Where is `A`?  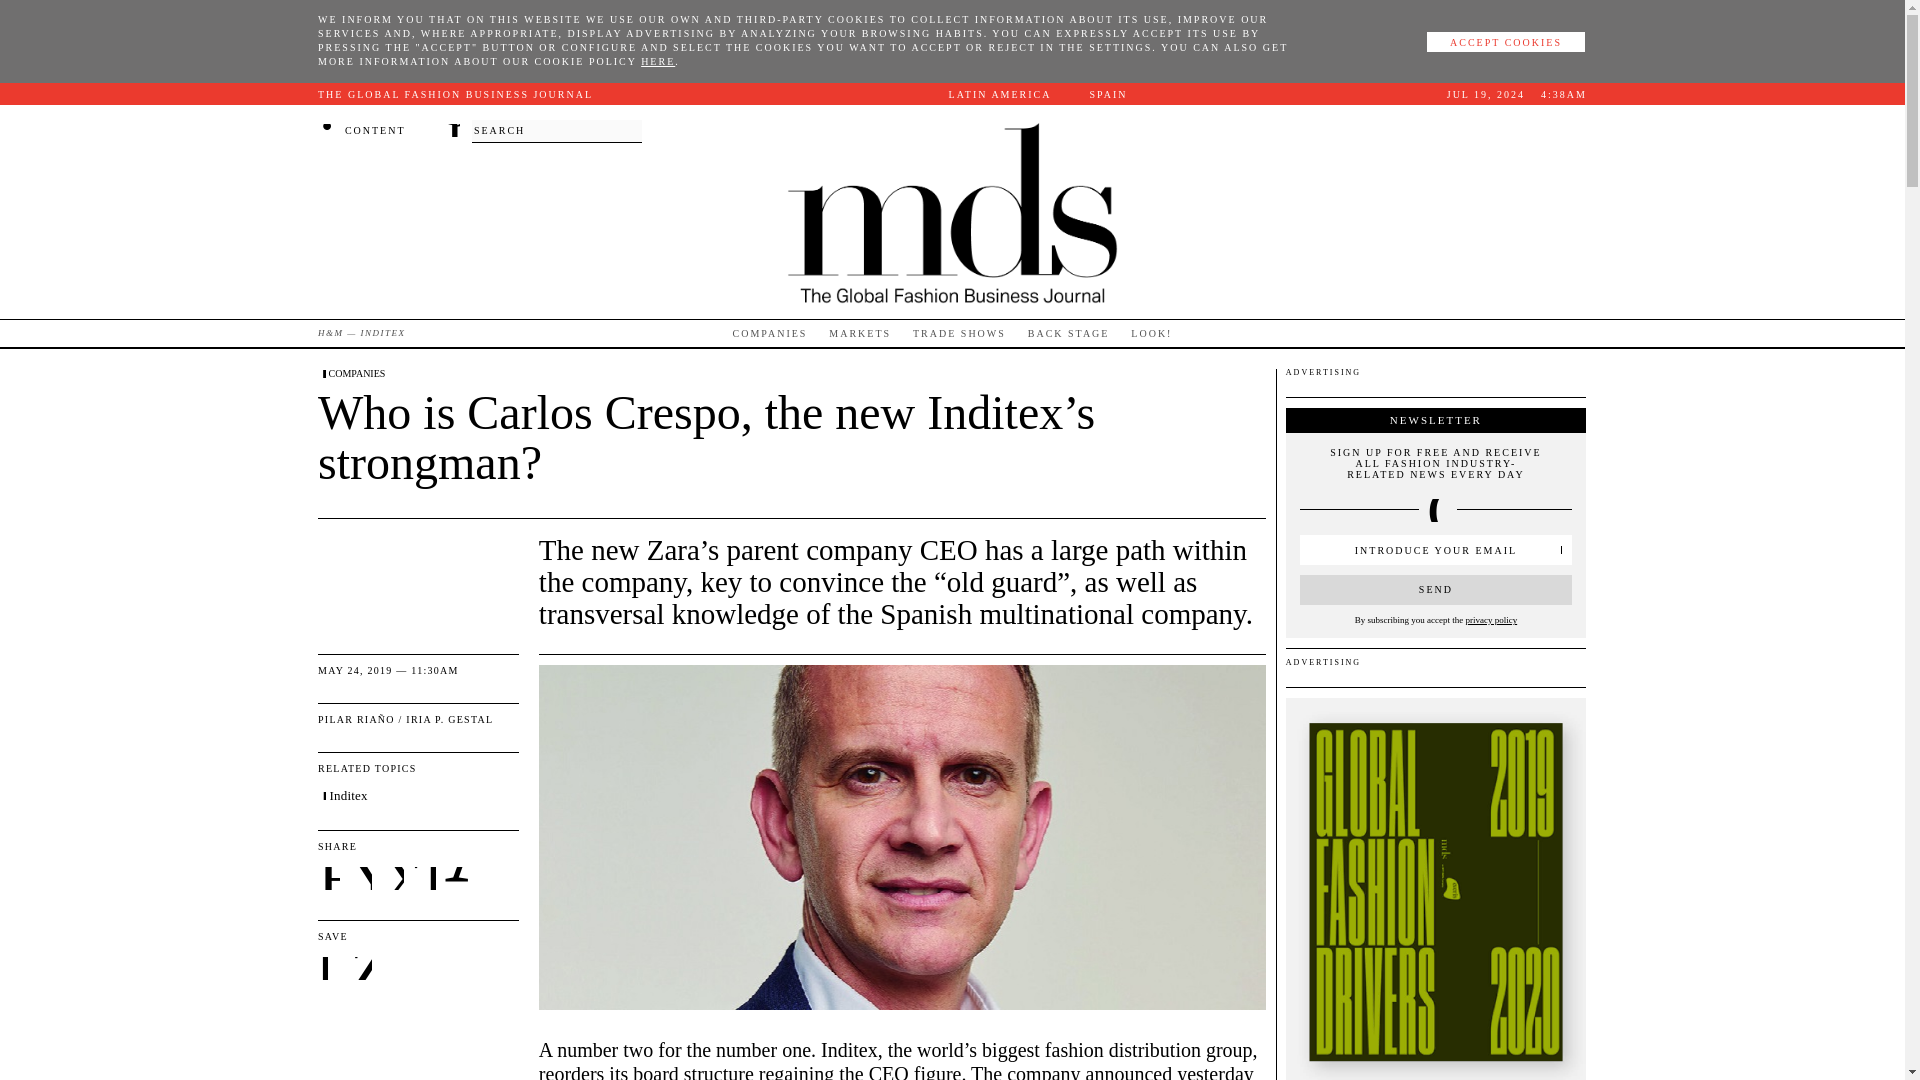 A is located at coordinates (456, 878).